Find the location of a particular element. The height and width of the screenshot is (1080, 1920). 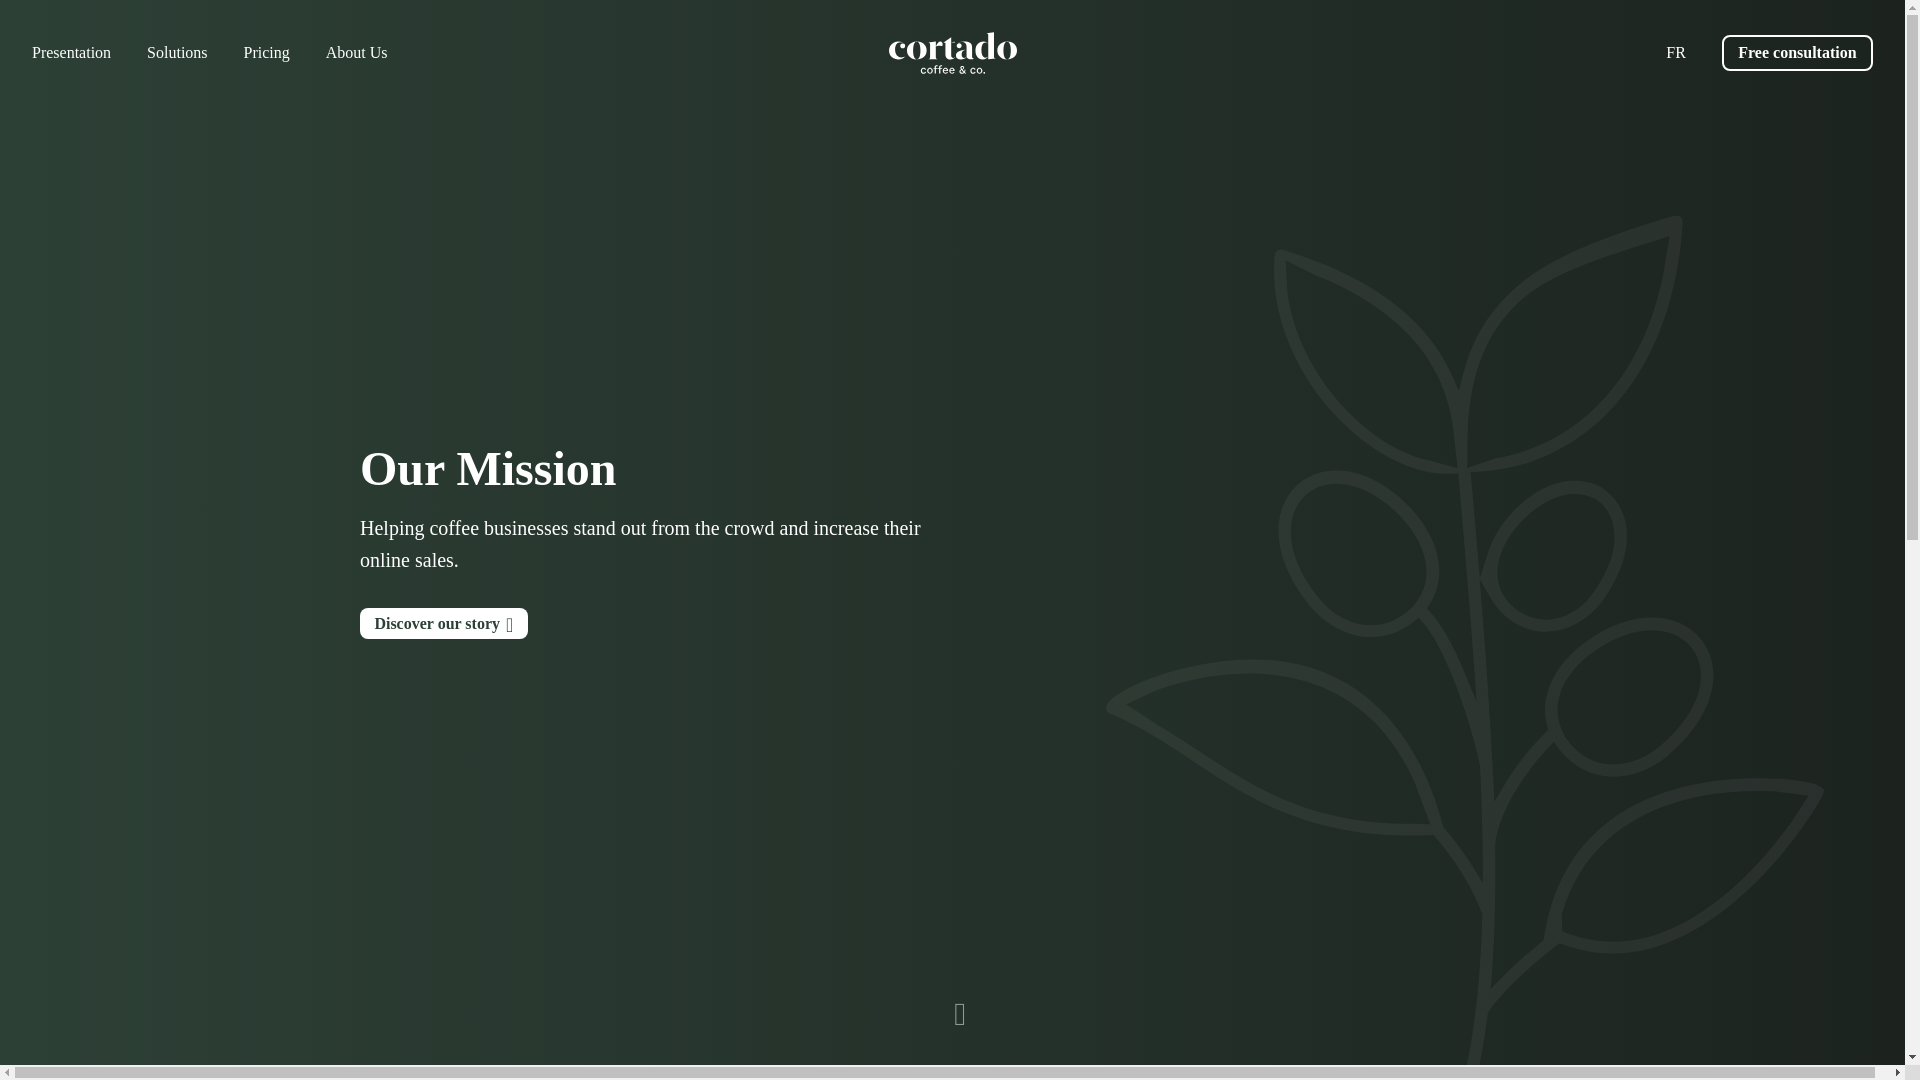

Pricing is located at coordinates (266, 52).